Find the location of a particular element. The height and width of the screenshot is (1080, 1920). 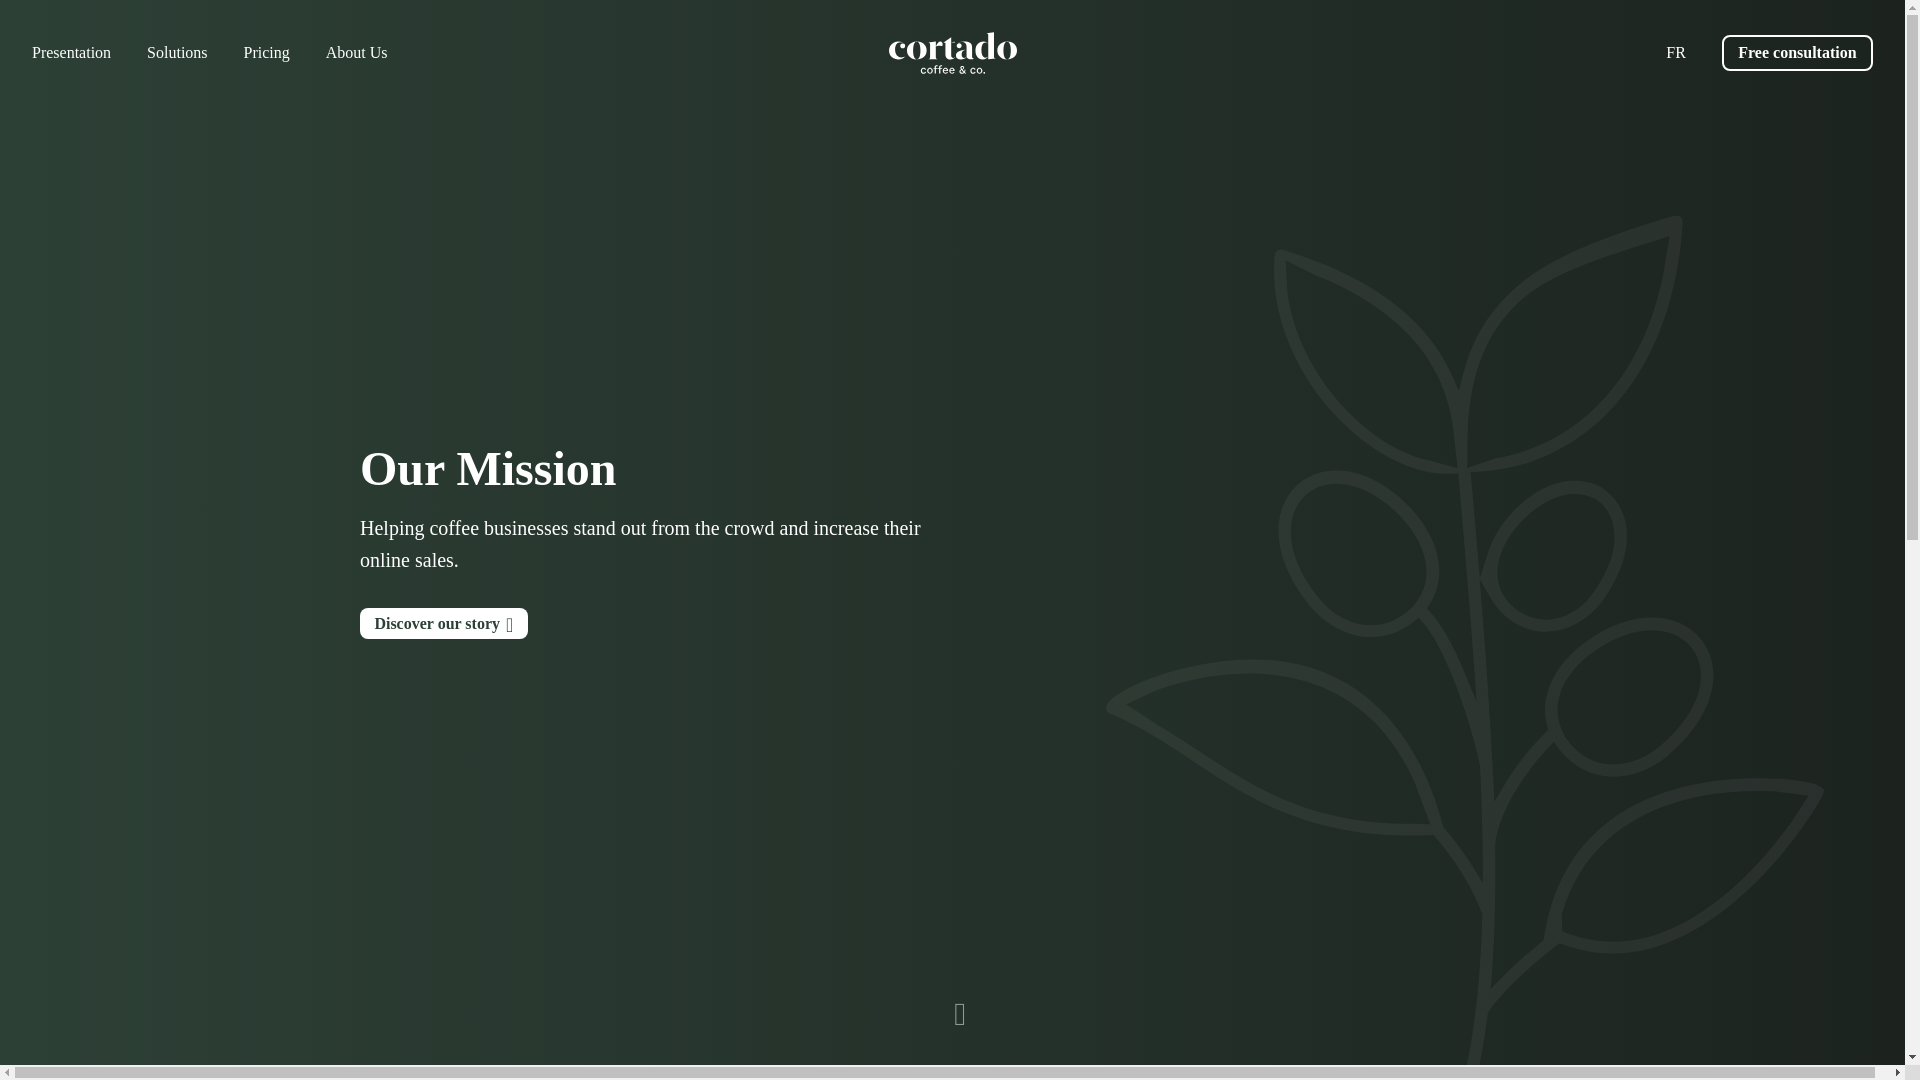

Pricing is located at coordinates (266, 52).